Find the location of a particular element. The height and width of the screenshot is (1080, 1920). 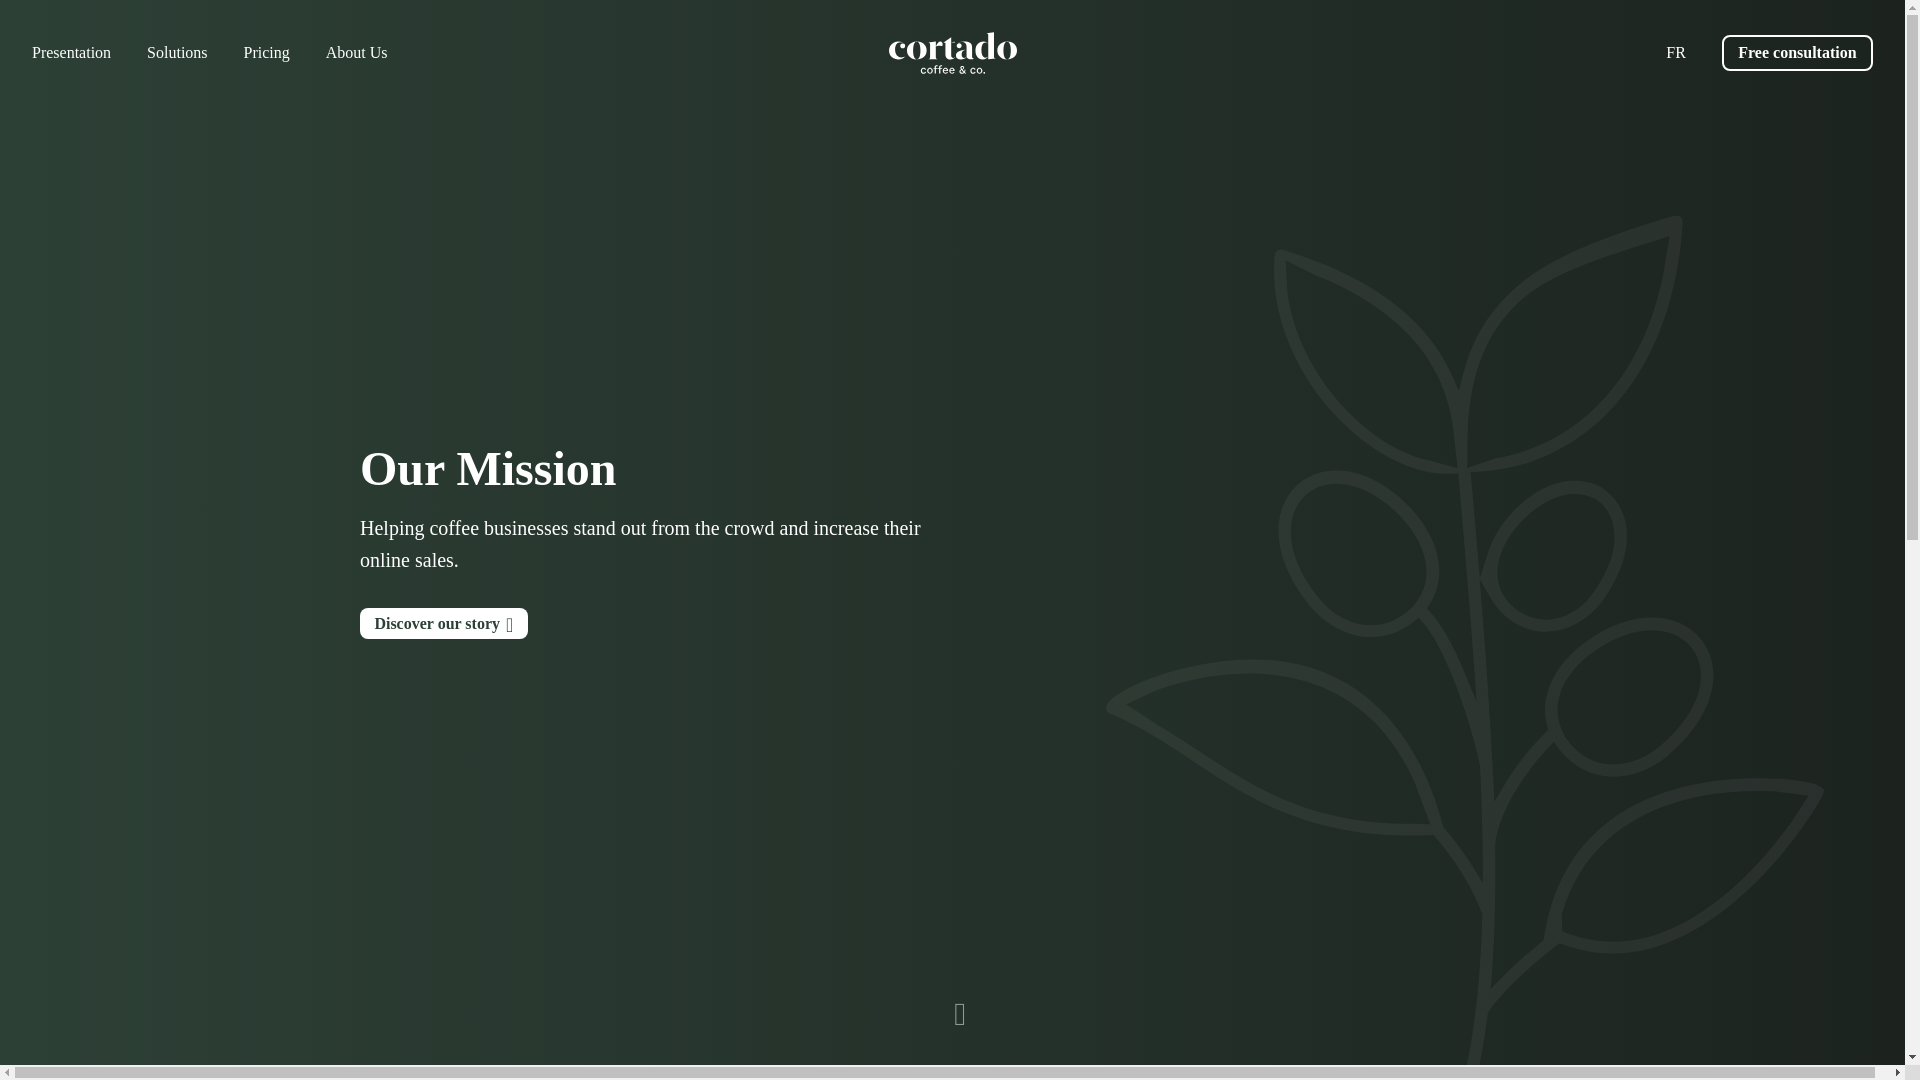

Pricing is located at coordinates (266, 52).